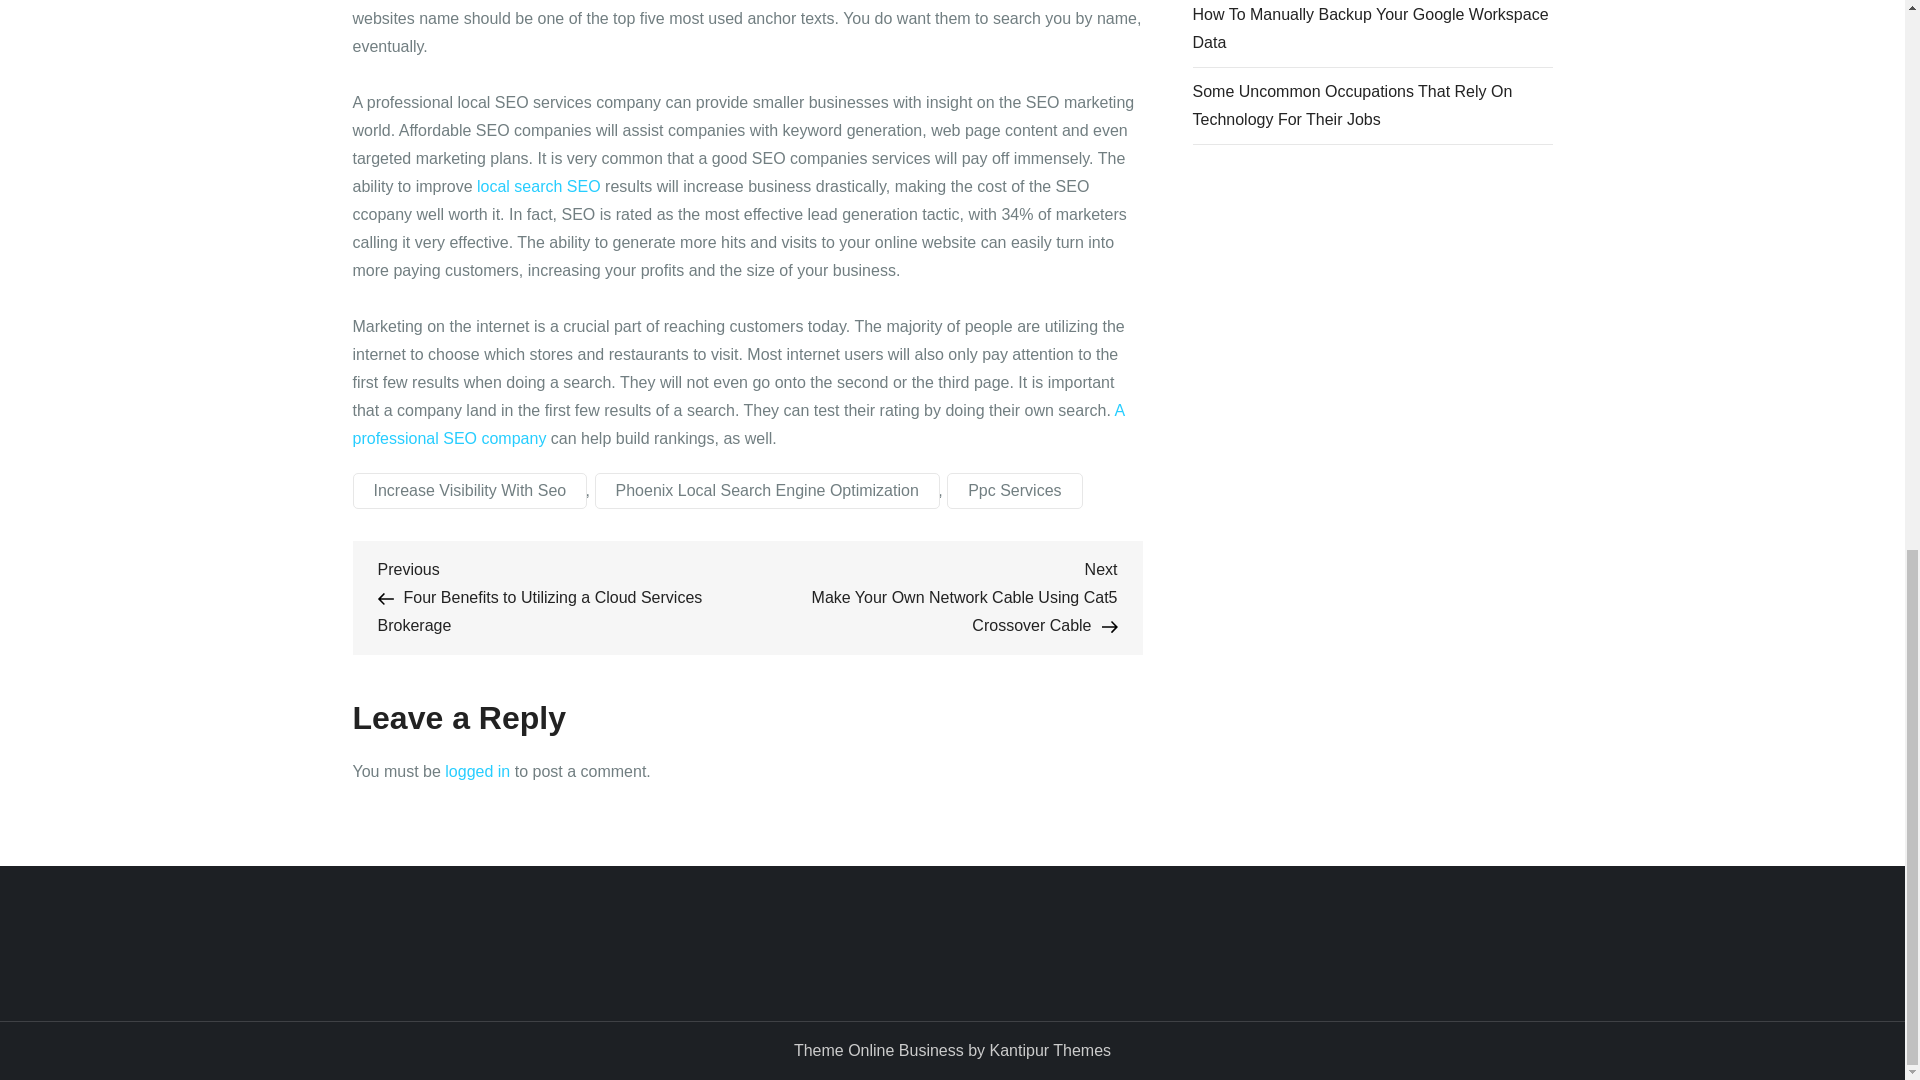 The width and height of the screenshot is (1920, 1080). Describe the element at coordinates (768, 490) in the screenshot. I see `Phoenix Local Search Engine Optimization` at that location.